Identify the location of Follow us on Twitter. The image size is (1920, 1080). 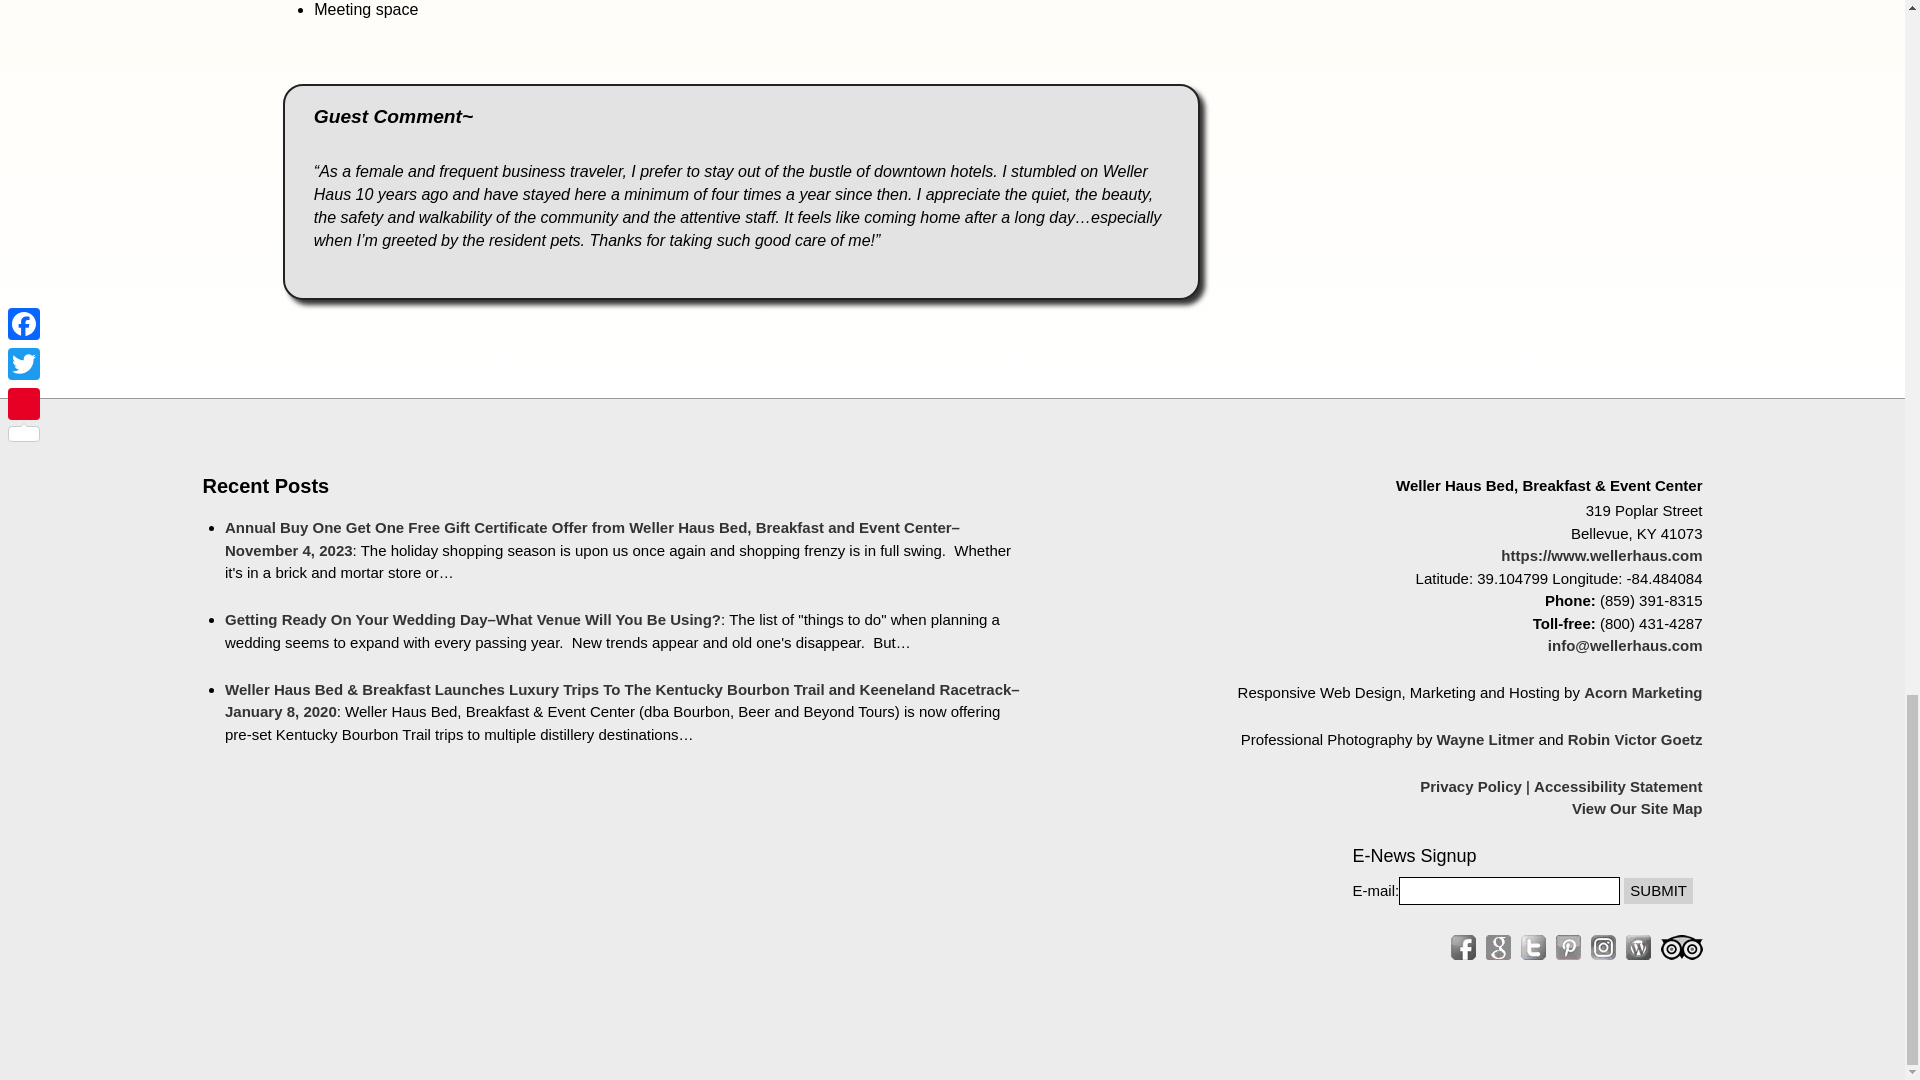
(1532, 948).